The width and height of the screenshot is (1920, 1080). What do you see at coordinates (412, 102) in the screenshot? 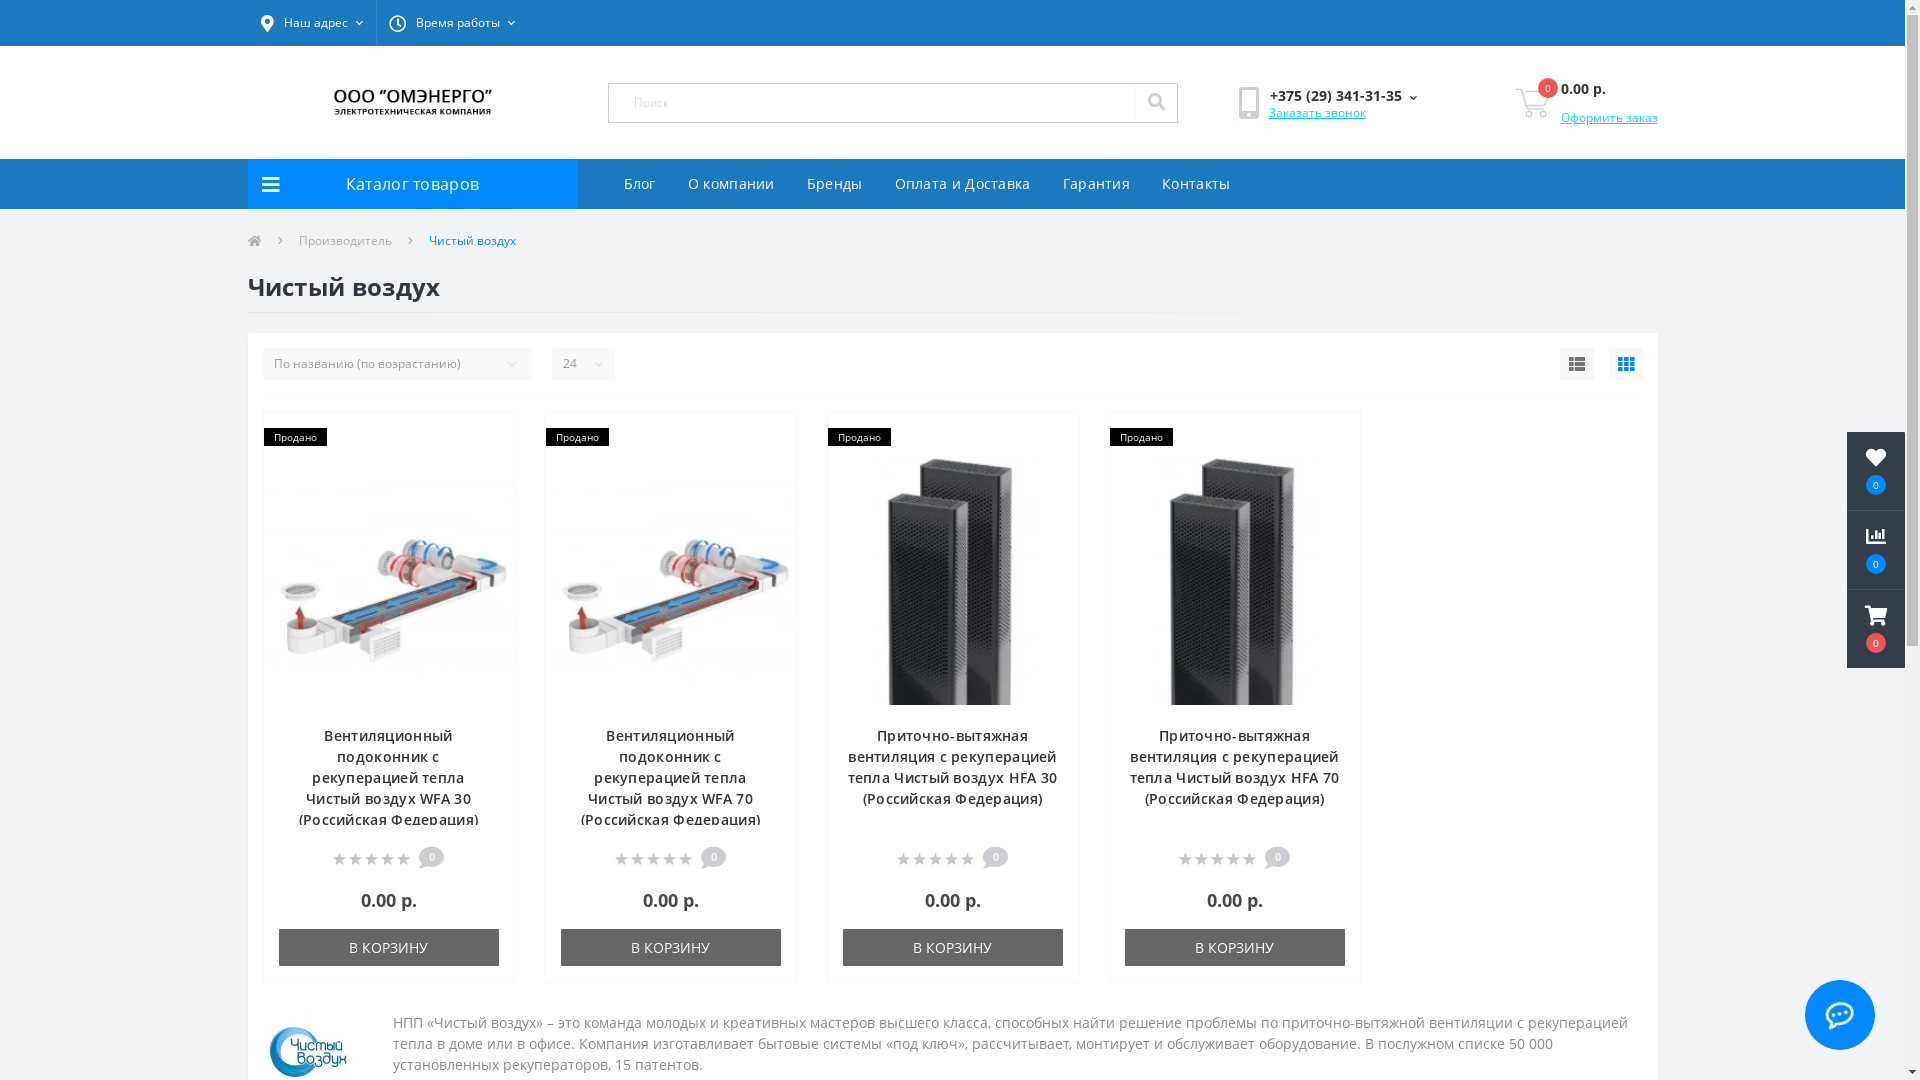
I see `Omenergo.by` at bounding box center [412, 102].